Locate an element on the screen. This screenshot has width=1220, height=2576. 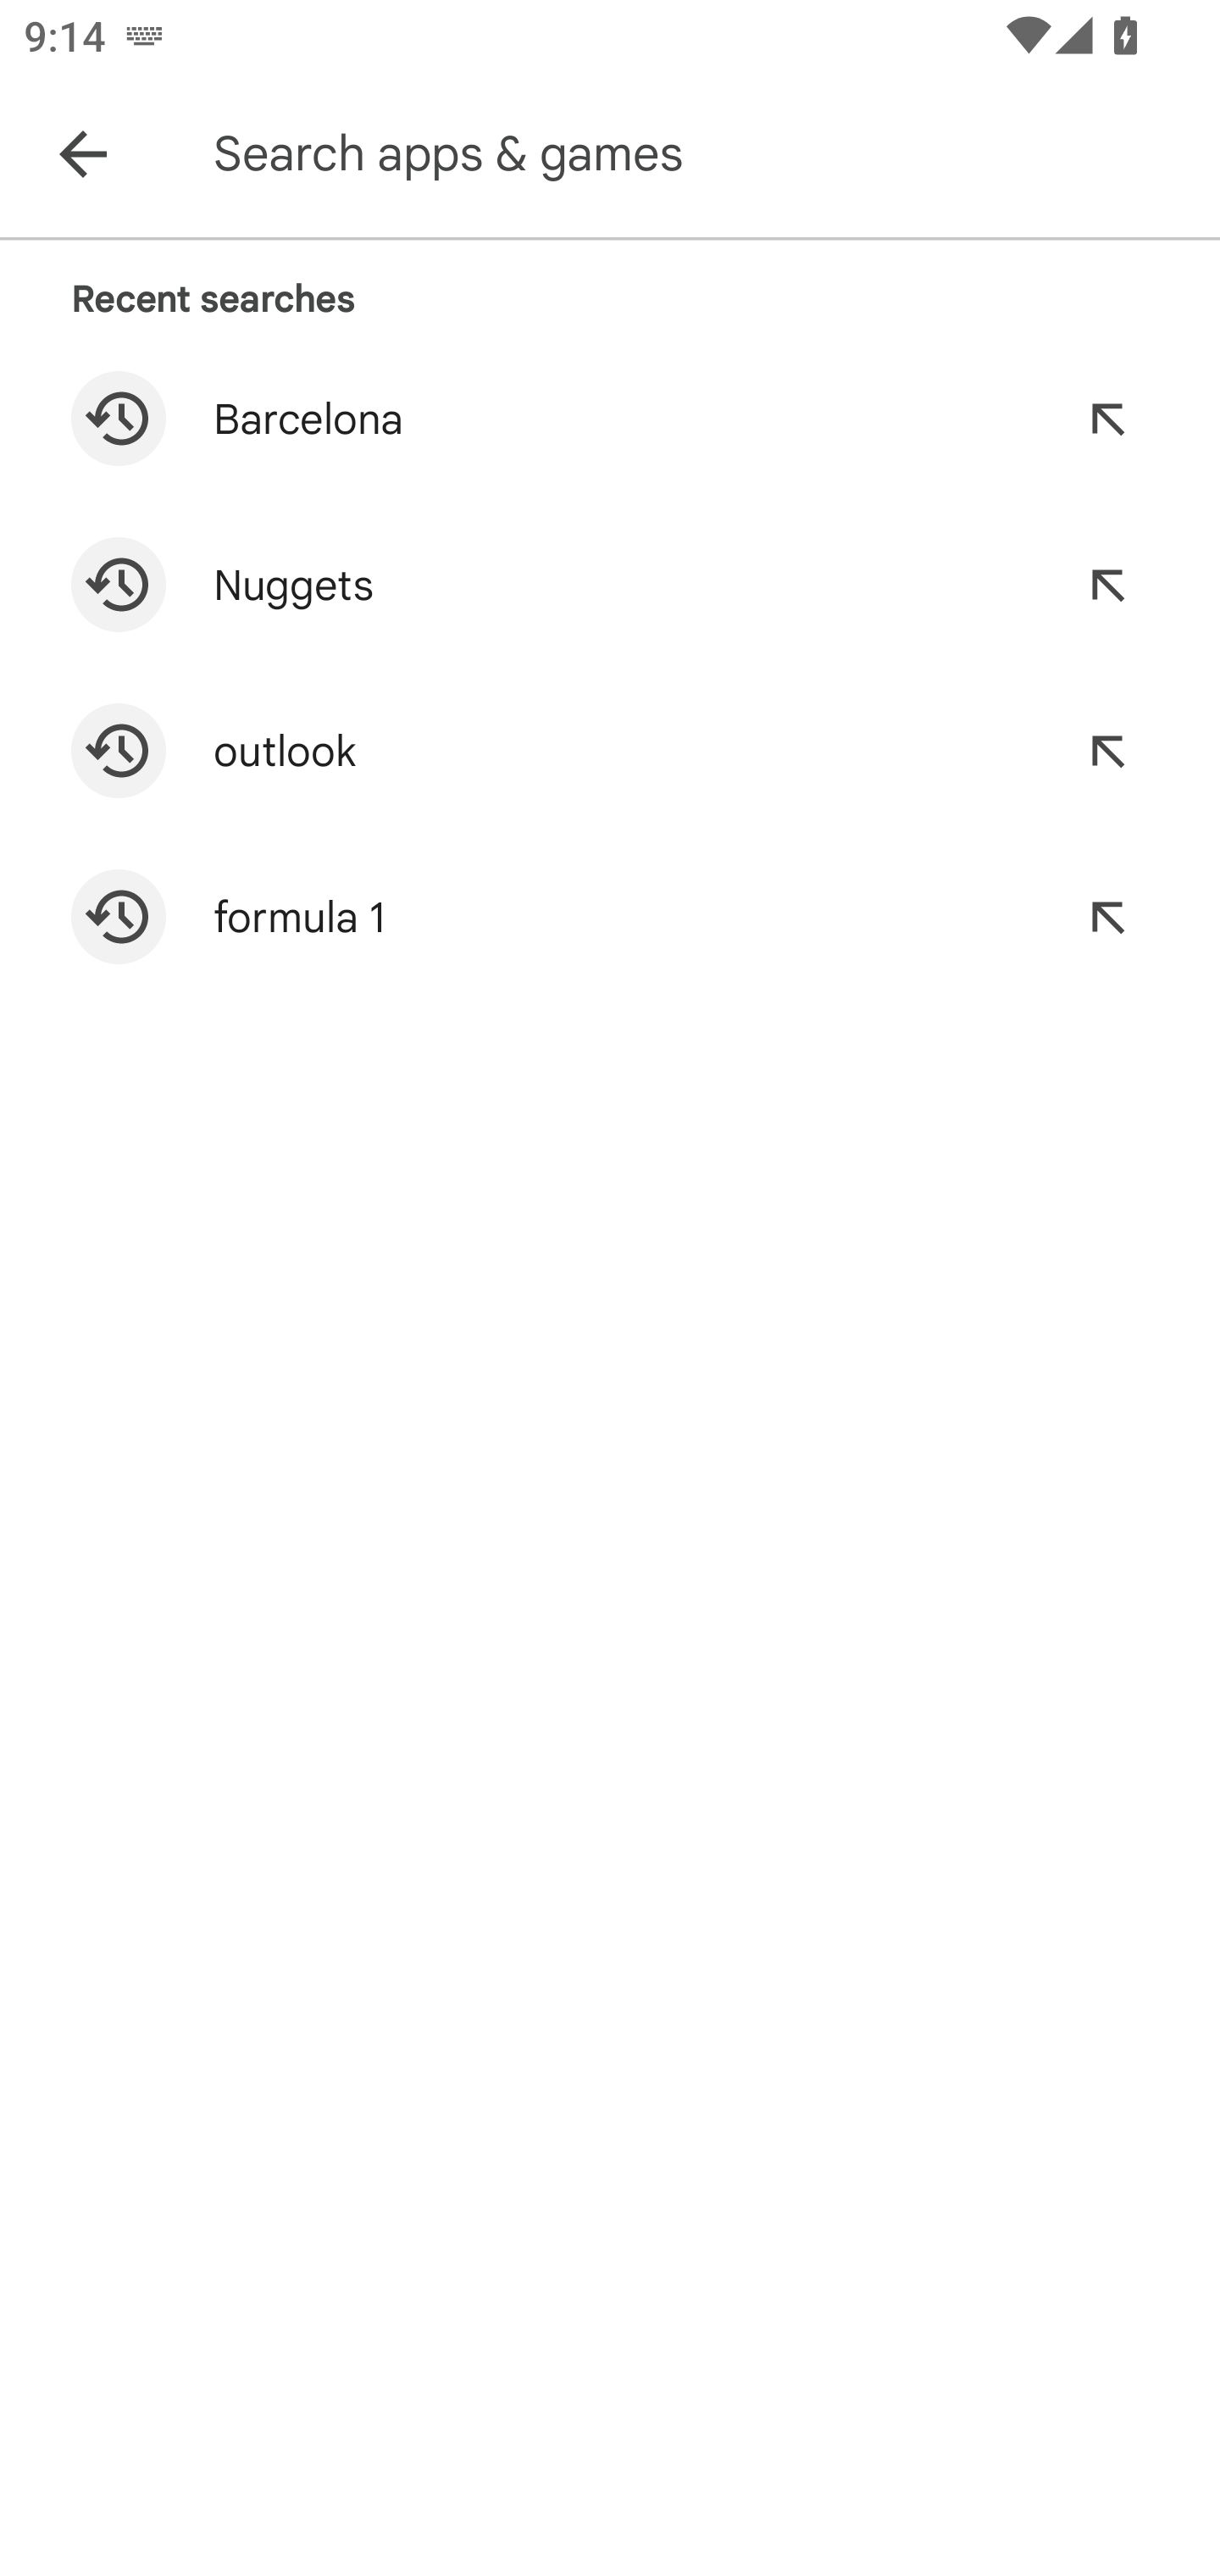
Refine search to "outlook" is located at coordinates (1106, 751).